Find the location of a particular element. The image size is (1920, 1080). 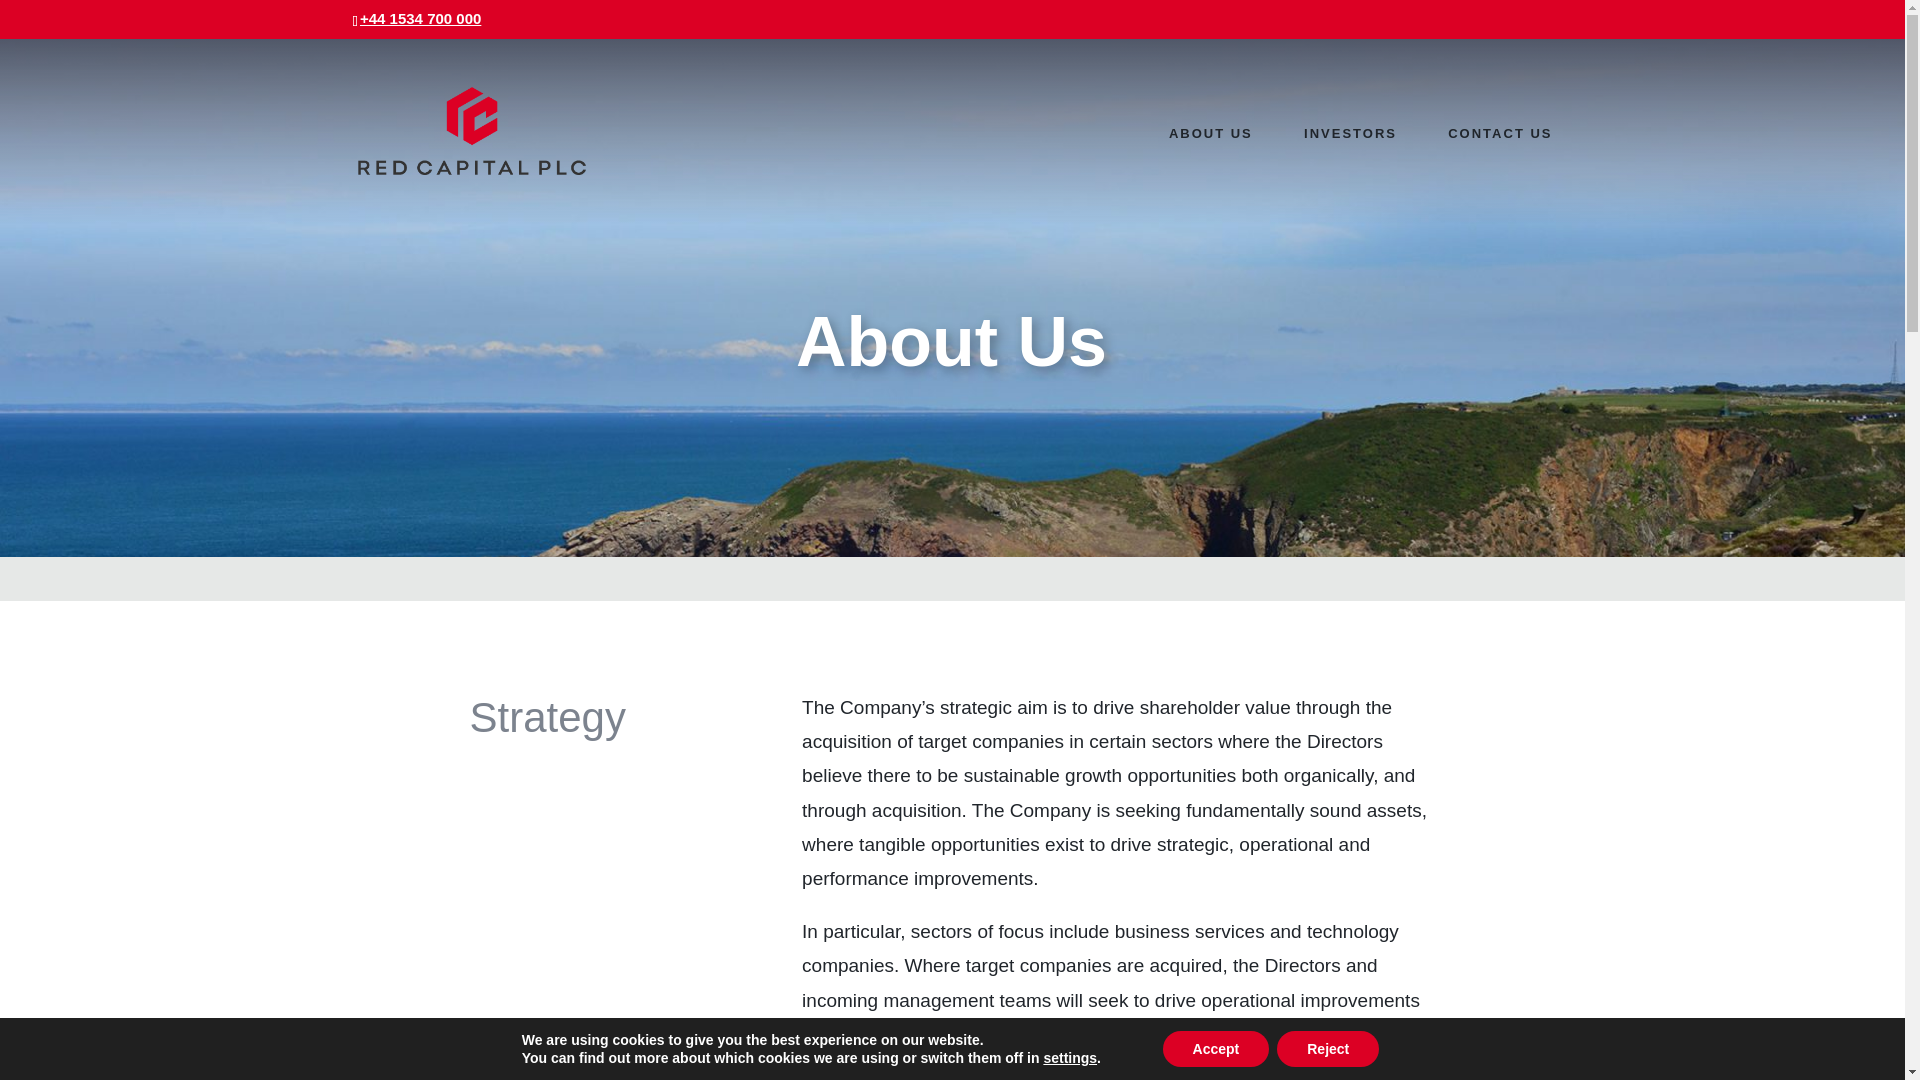

Reject is located at coordinates (1327, 1049).